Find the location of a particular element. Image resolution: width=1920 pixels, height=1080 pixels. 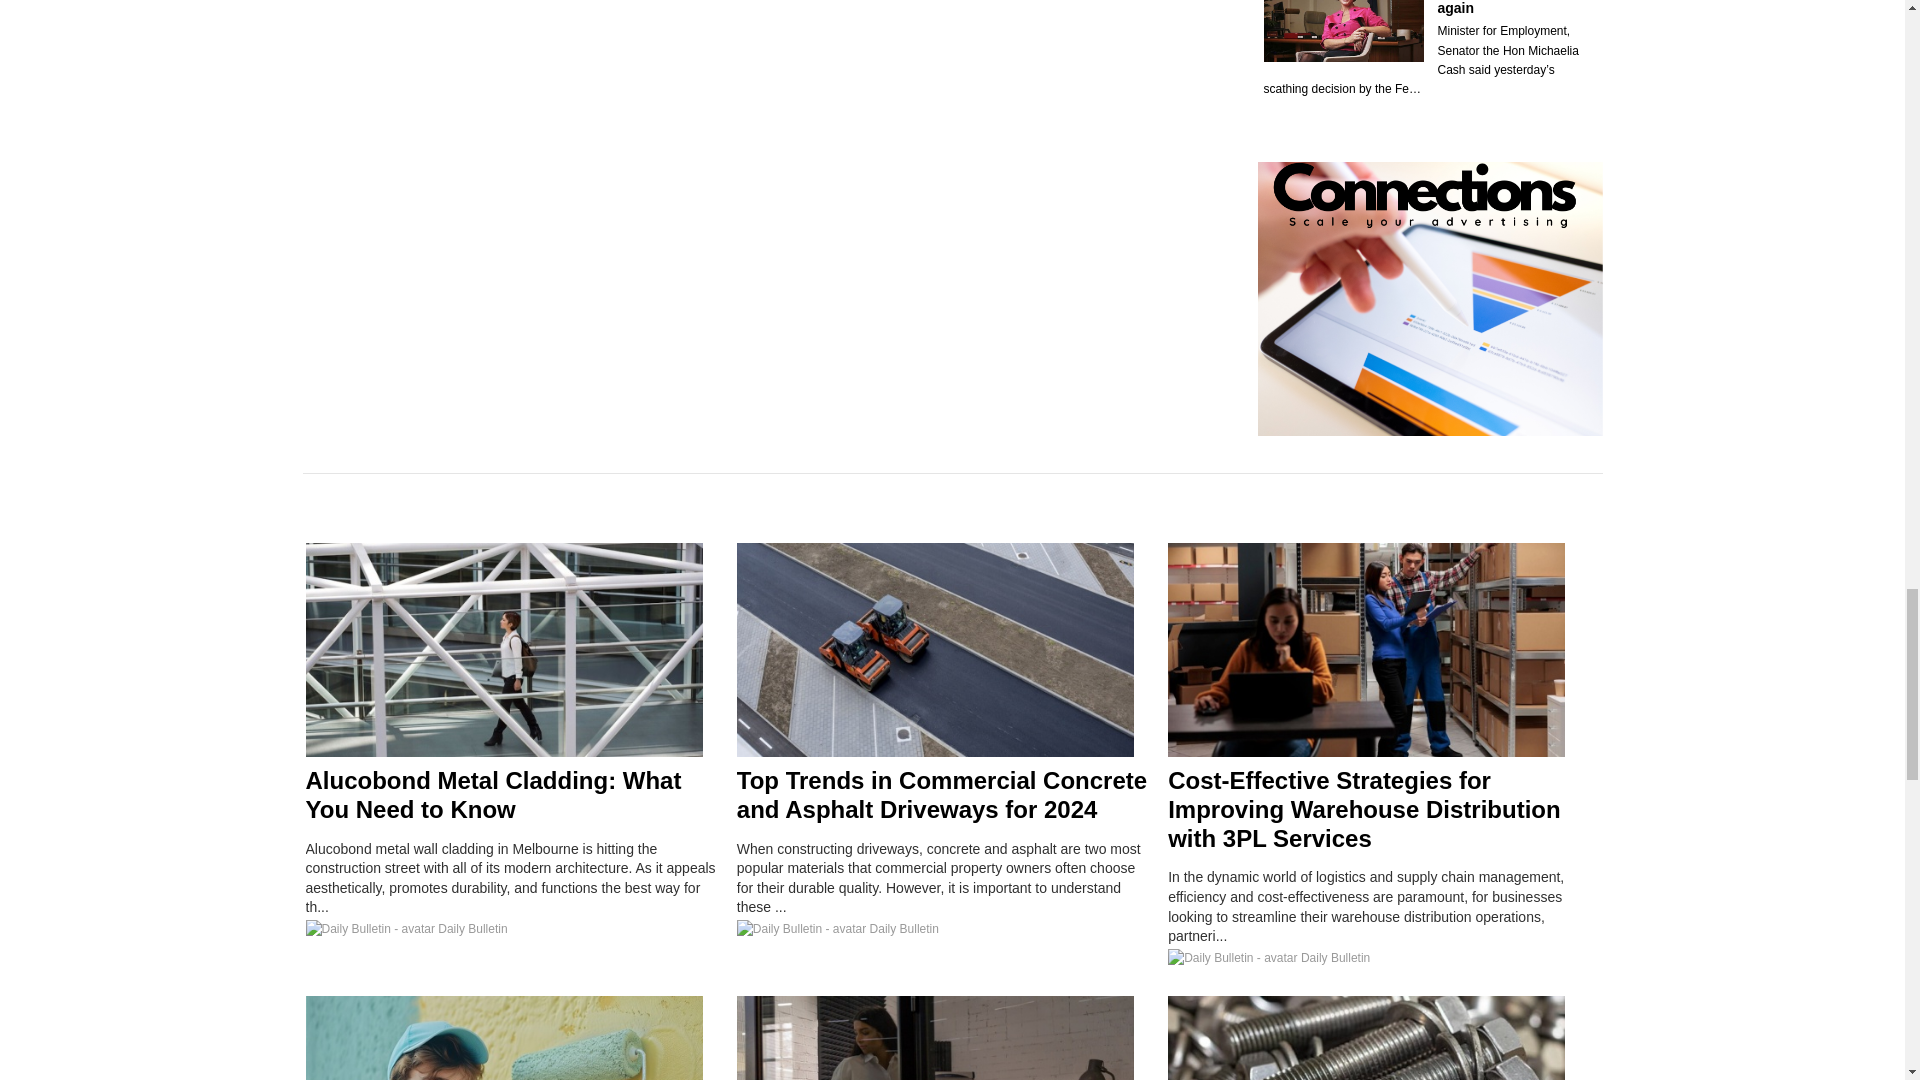

Alucobond Metal Cladding: What You Need to Know is located at coordinates (493, 794).